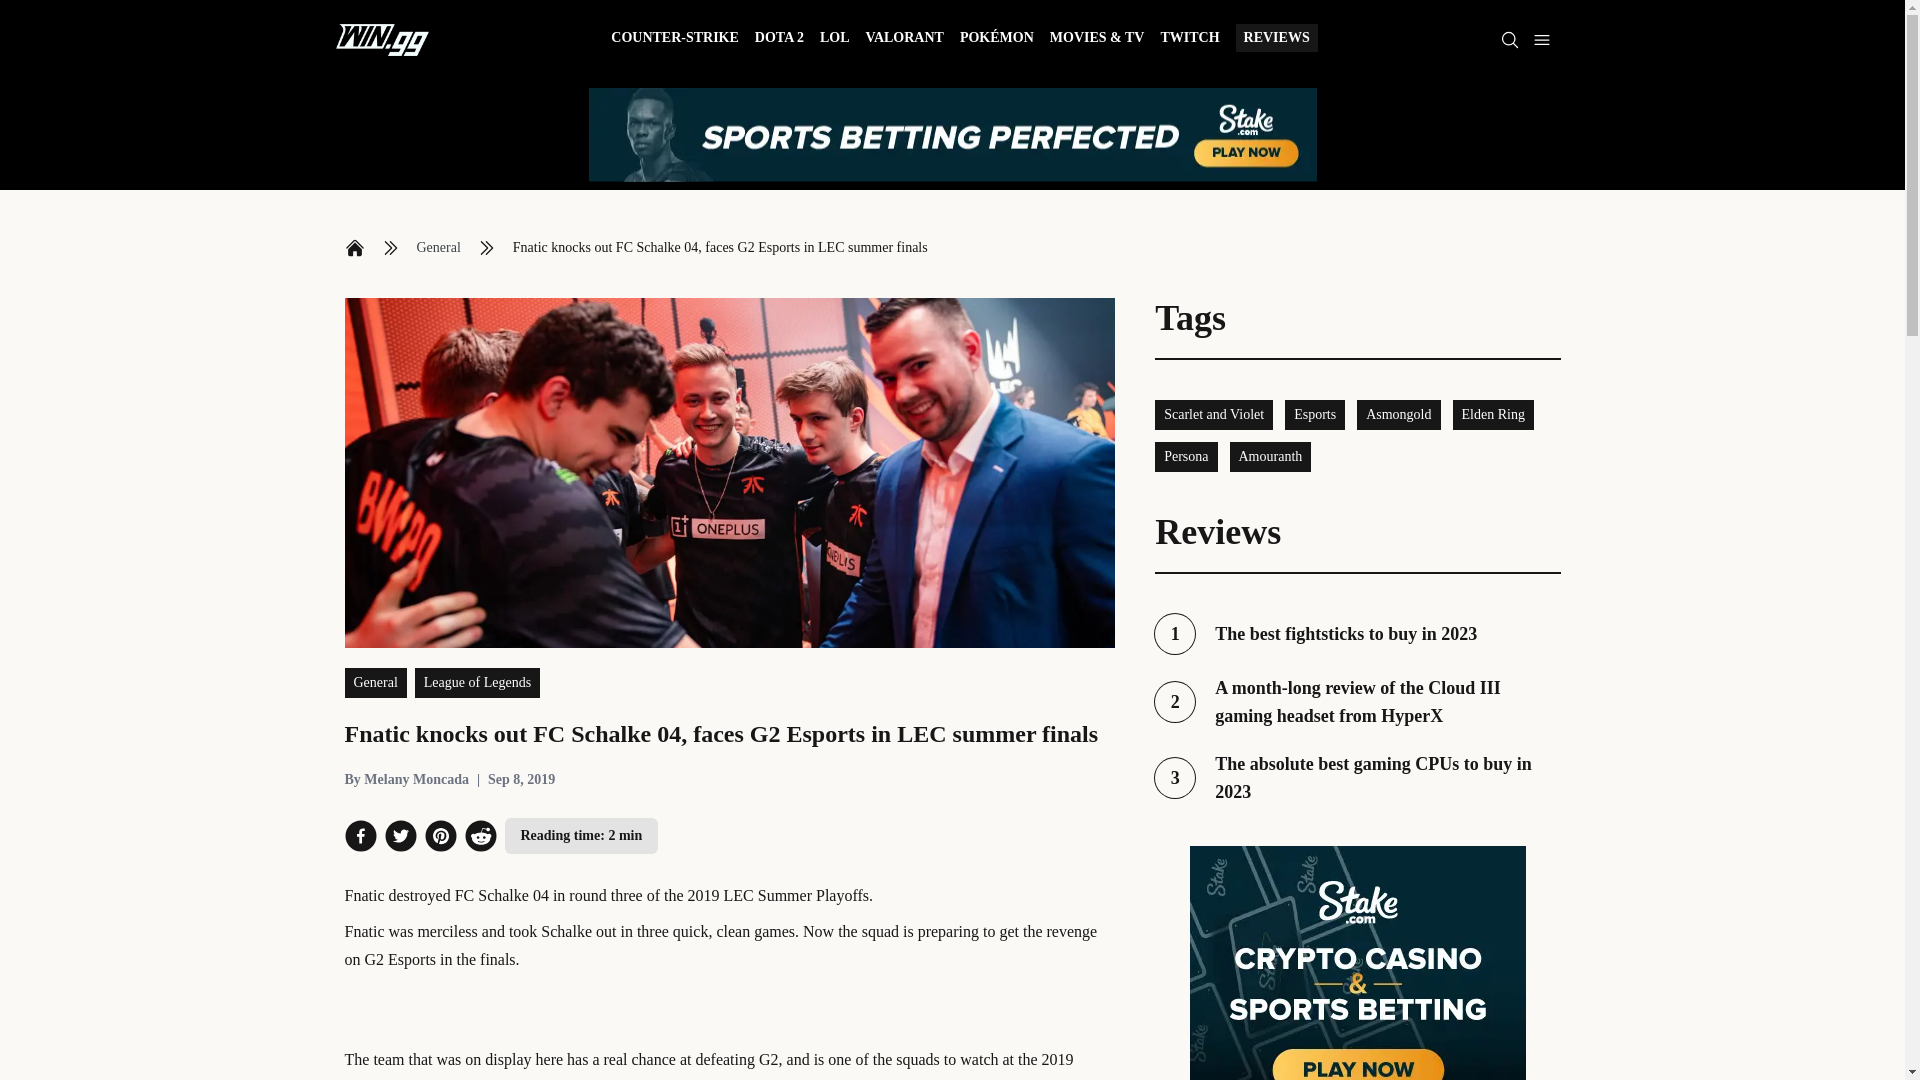 Image resolution: width=1920 pixels, height=1080 pixels. What do you see at coordinates (438, 248) in the screenshot?
I see `General` at bounding box center [438, 248].